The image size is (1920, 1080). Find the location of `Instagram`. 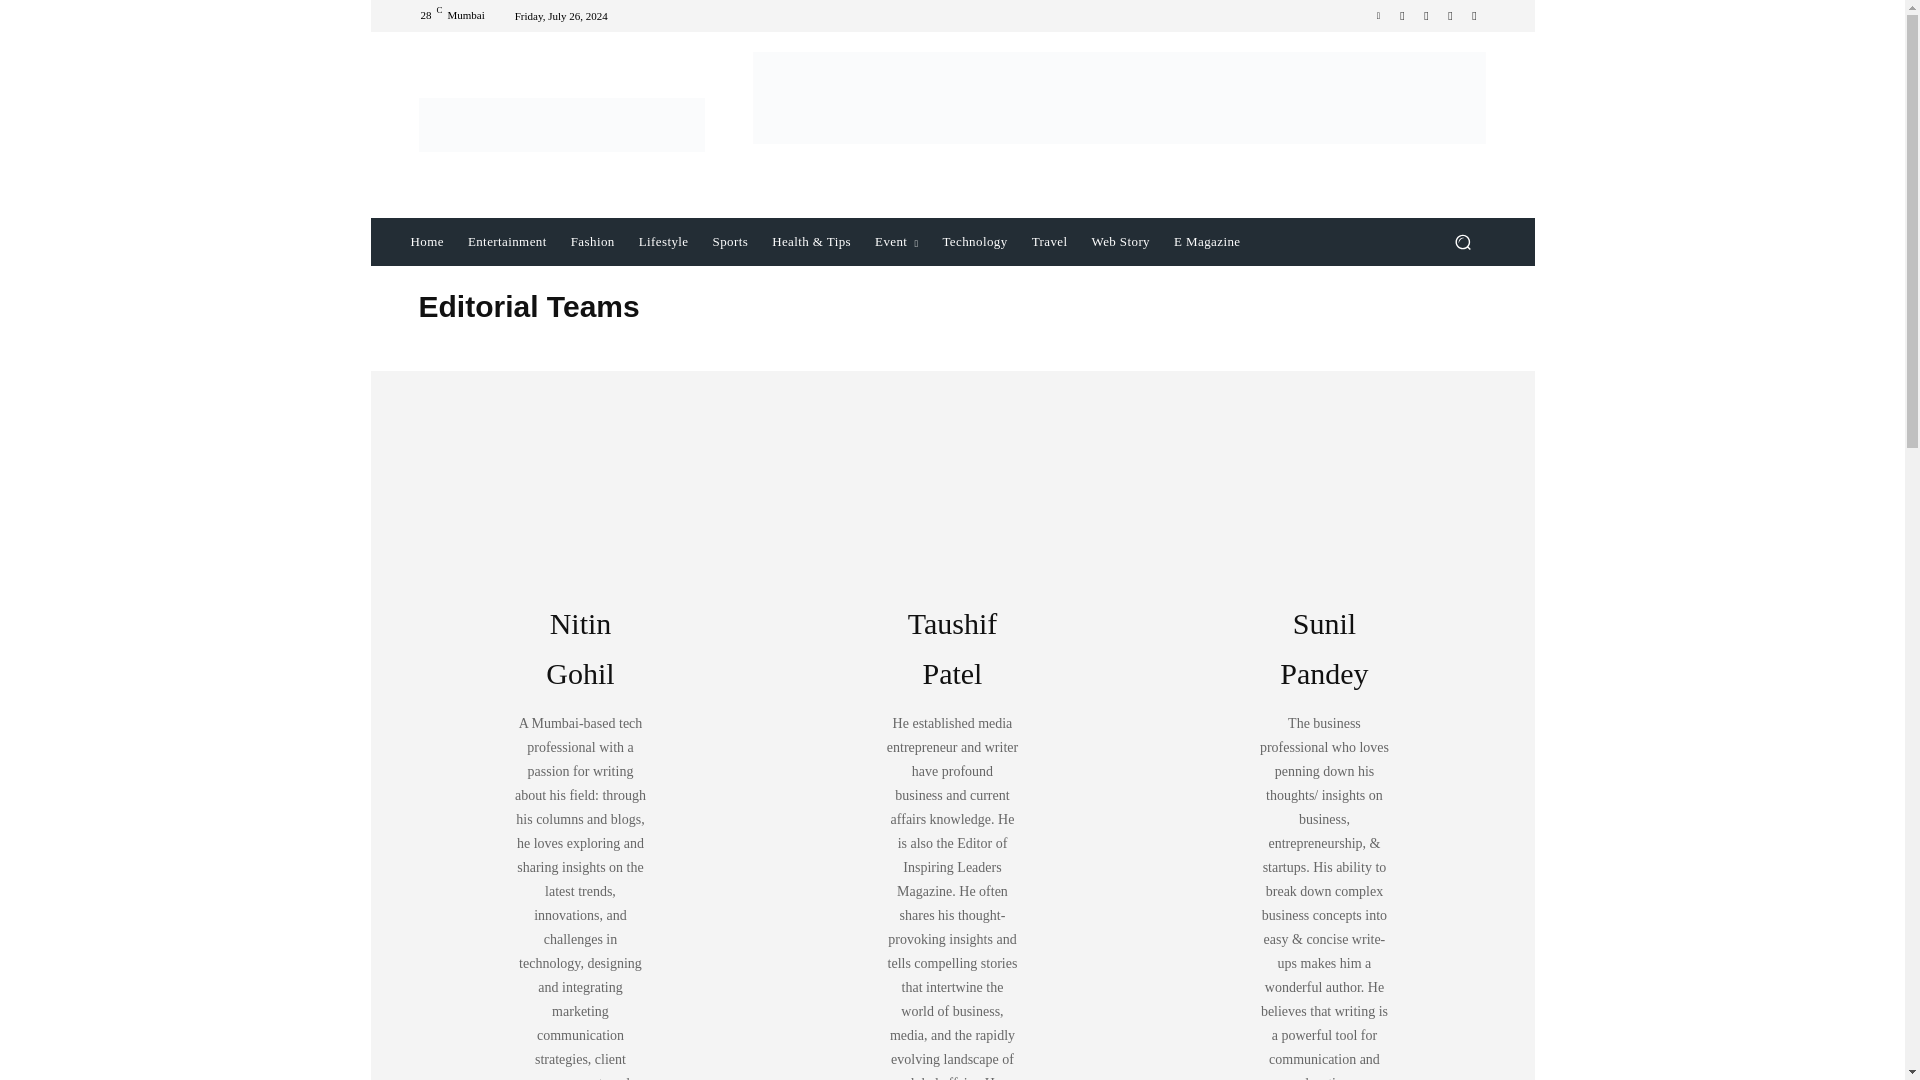

Instagram is located at coordinates (1426, 16).